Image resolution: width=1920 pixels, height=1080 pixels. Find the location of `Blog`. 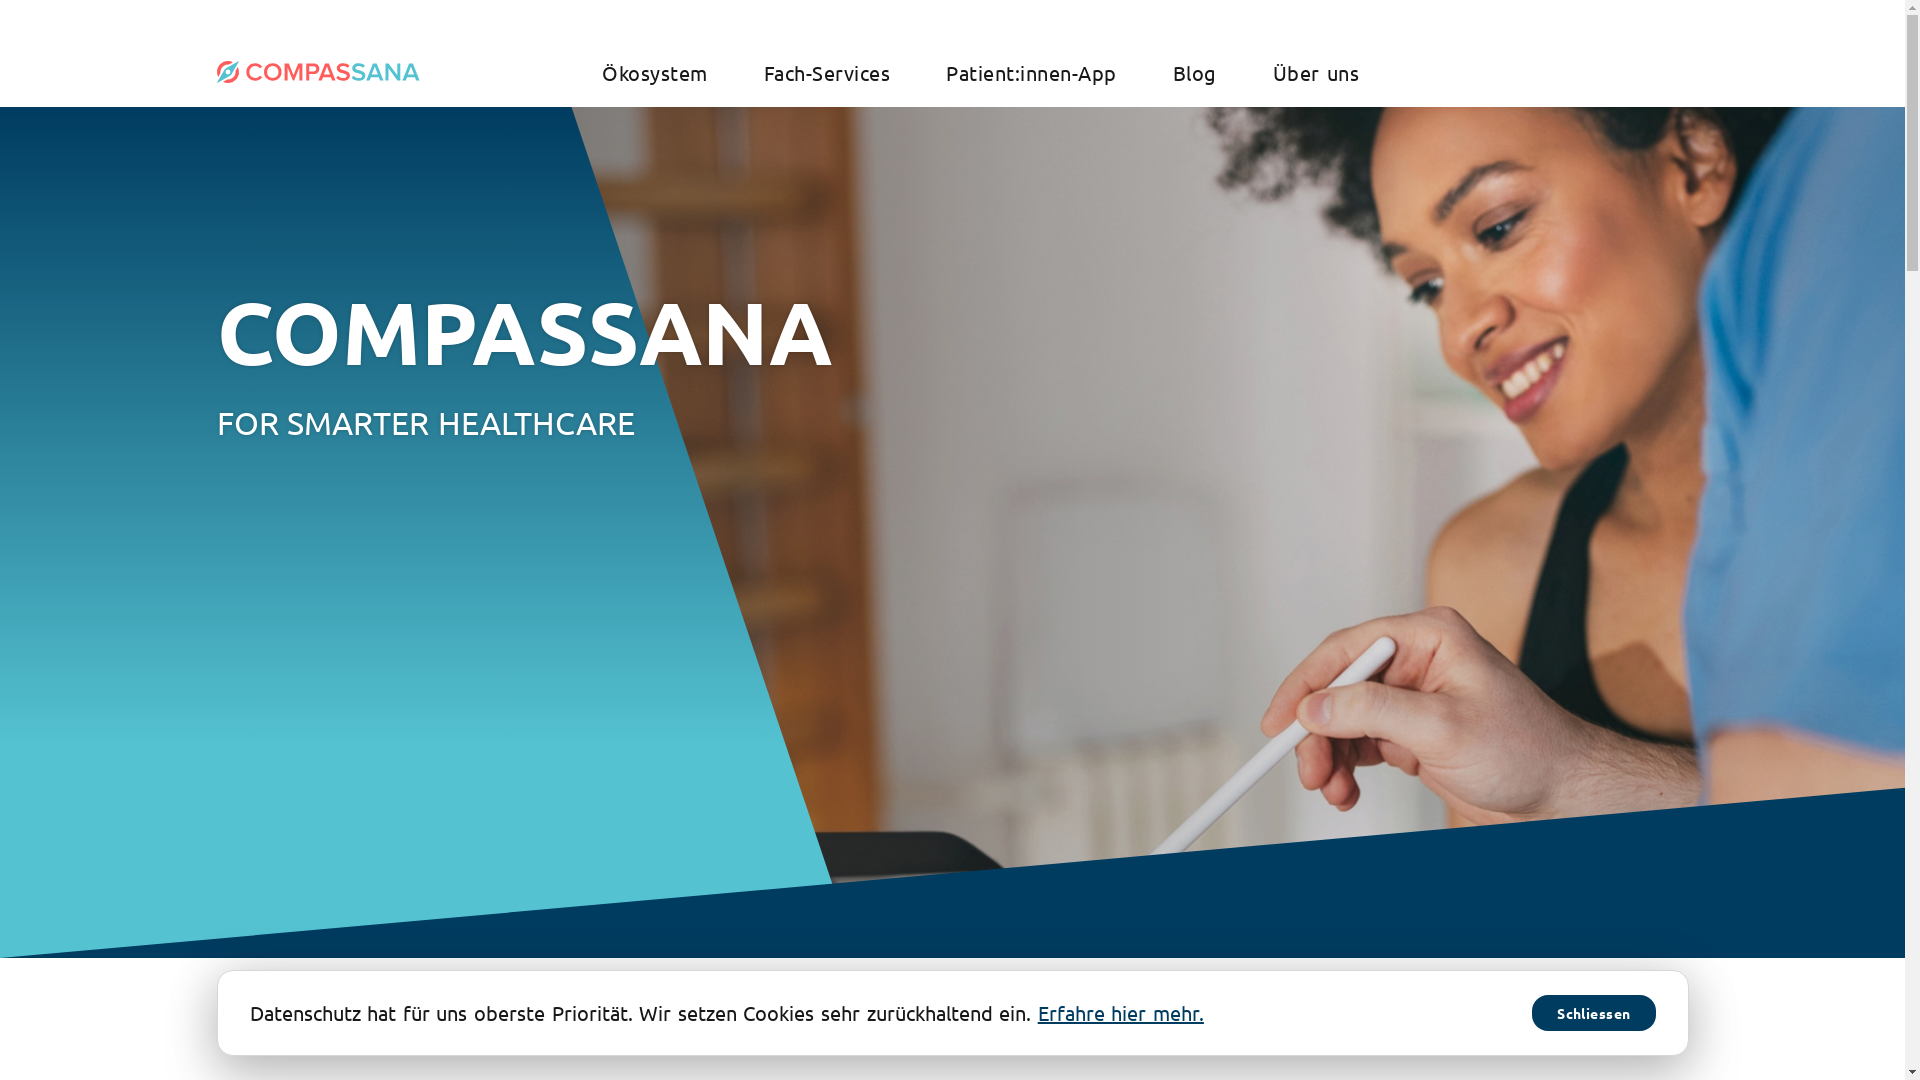

Blog is located at coordinates (1195, 73).